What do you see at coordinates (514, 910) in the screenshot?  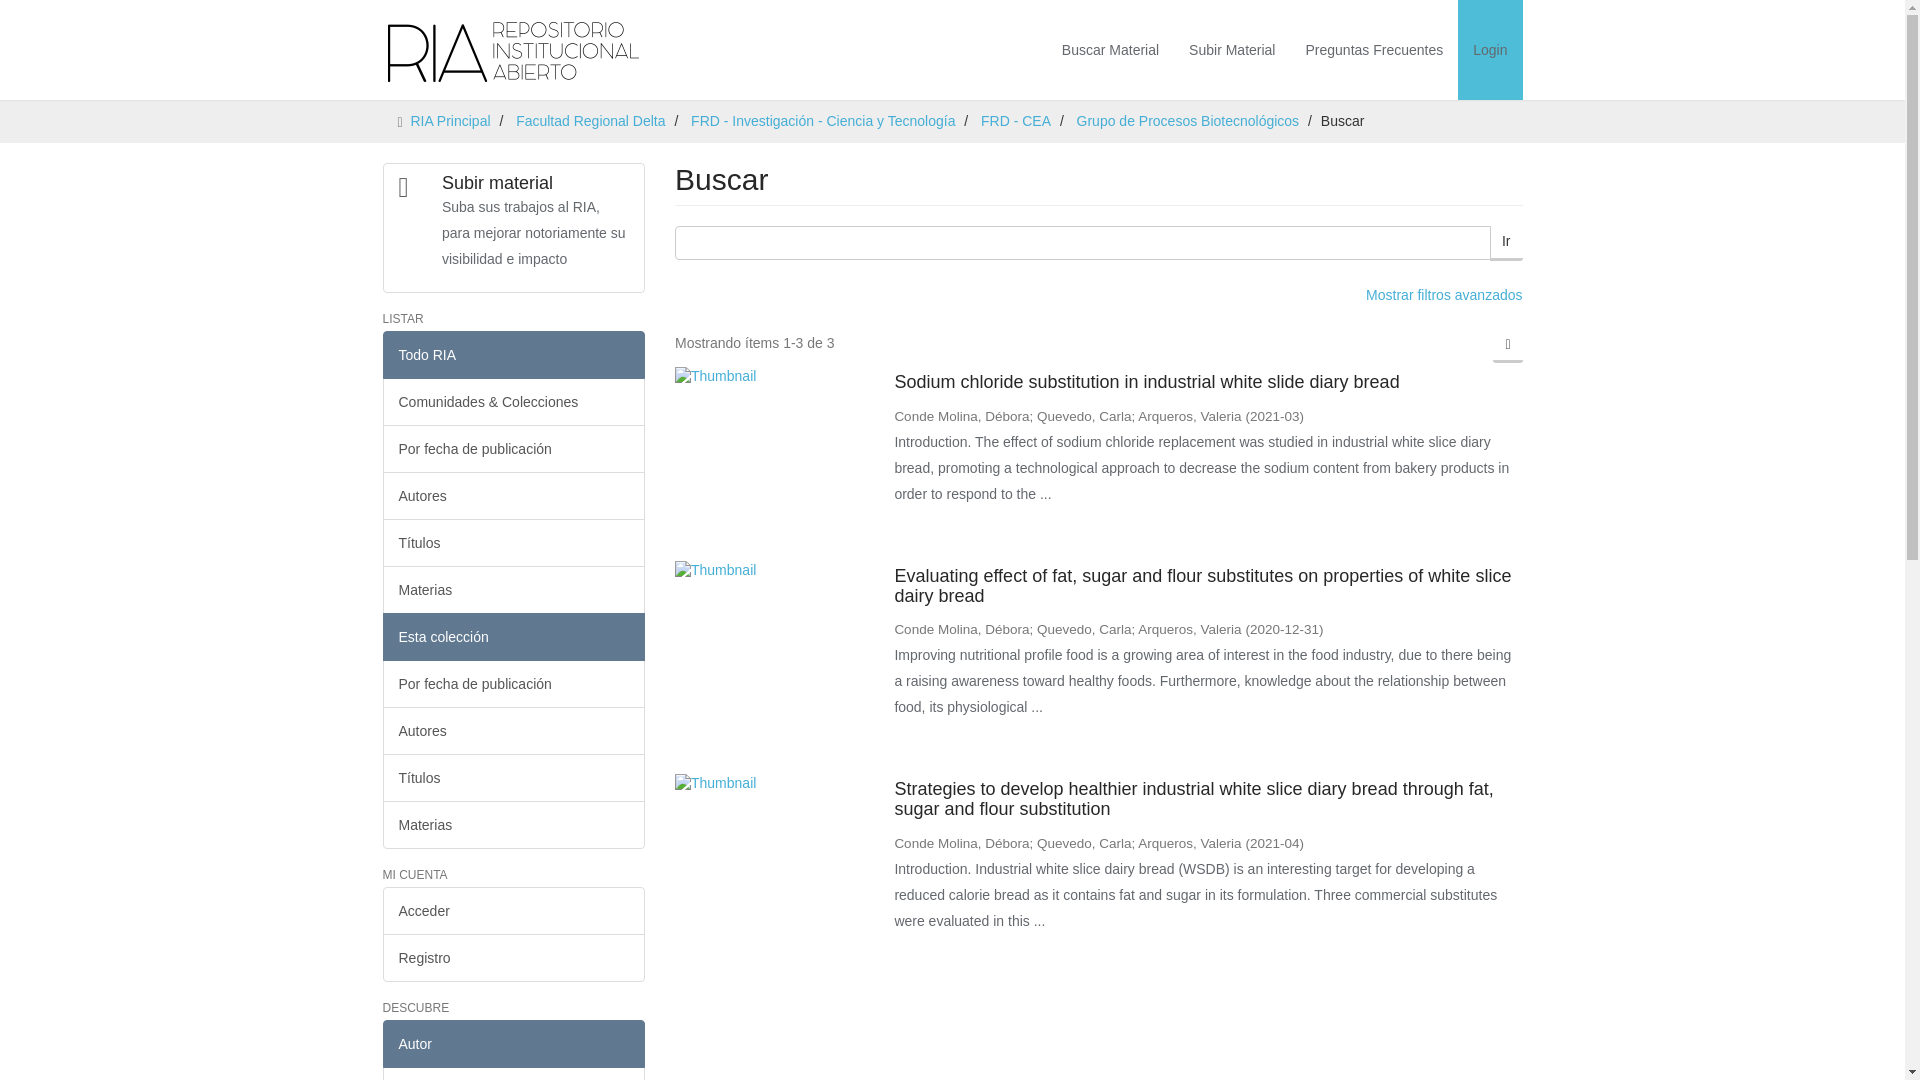 I see `Acceder` at bounding box center [514, 910].